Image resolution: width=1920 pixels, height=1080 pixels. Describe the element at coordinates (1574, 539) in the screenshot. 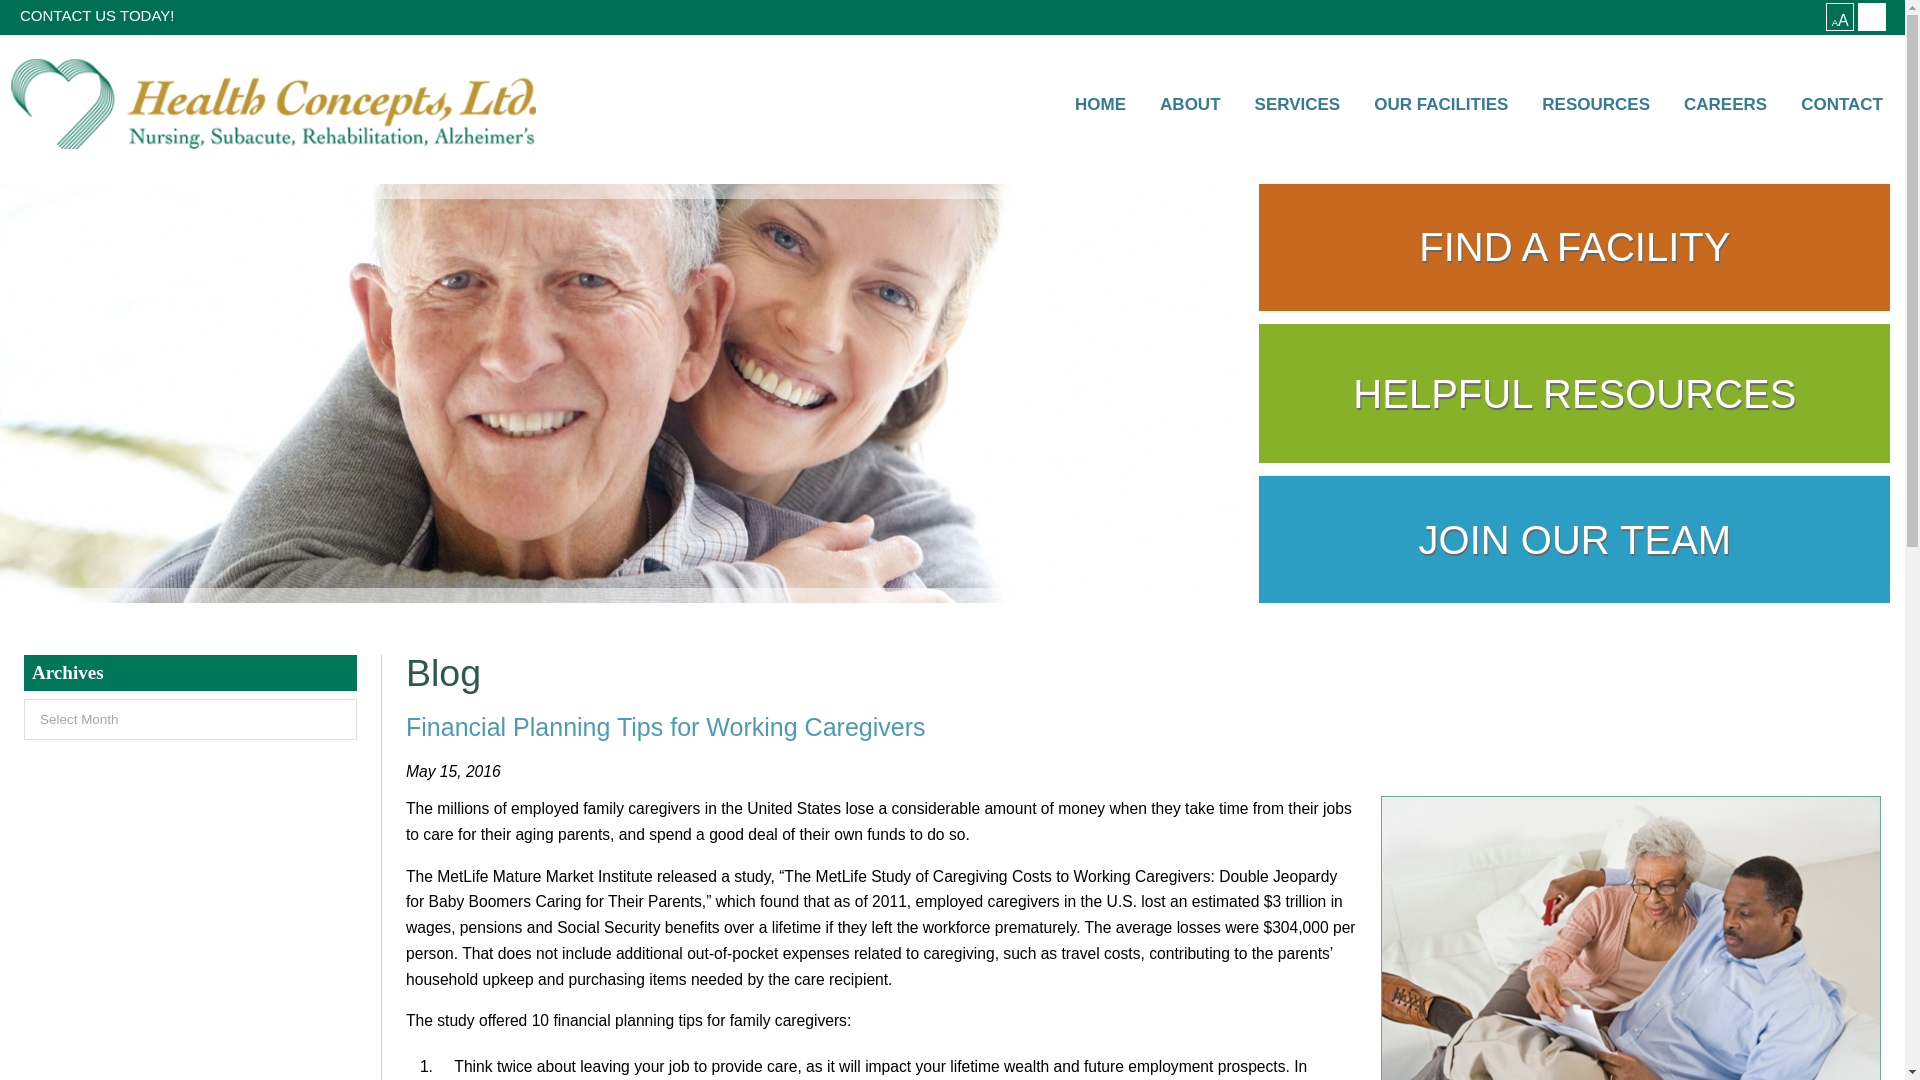

I see `JOIN OUR TEAM` at that location.